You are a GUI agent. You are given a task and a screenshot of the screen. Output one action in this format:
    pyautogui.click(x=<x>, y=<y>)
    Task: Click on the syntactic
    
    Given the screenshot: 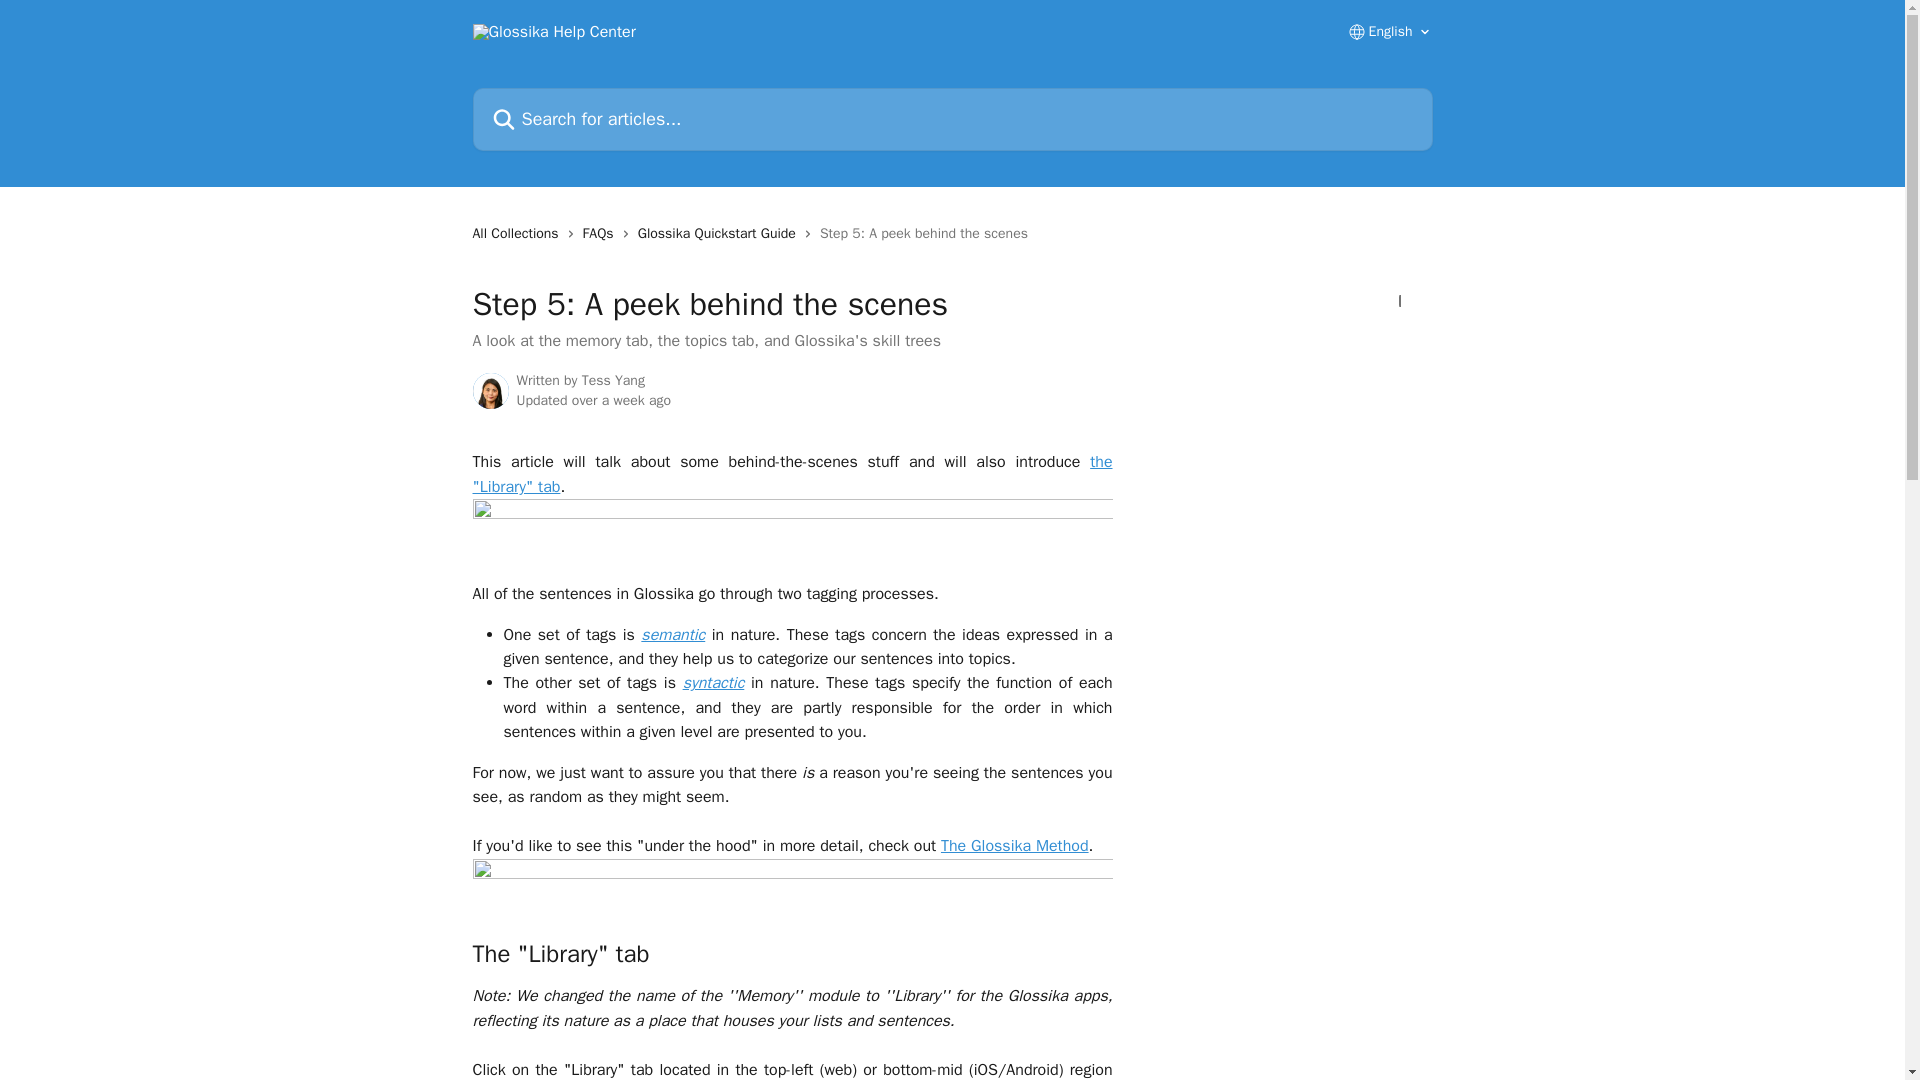 What is the action you would take?
    pyautogui.click(x=714, y=682)
    